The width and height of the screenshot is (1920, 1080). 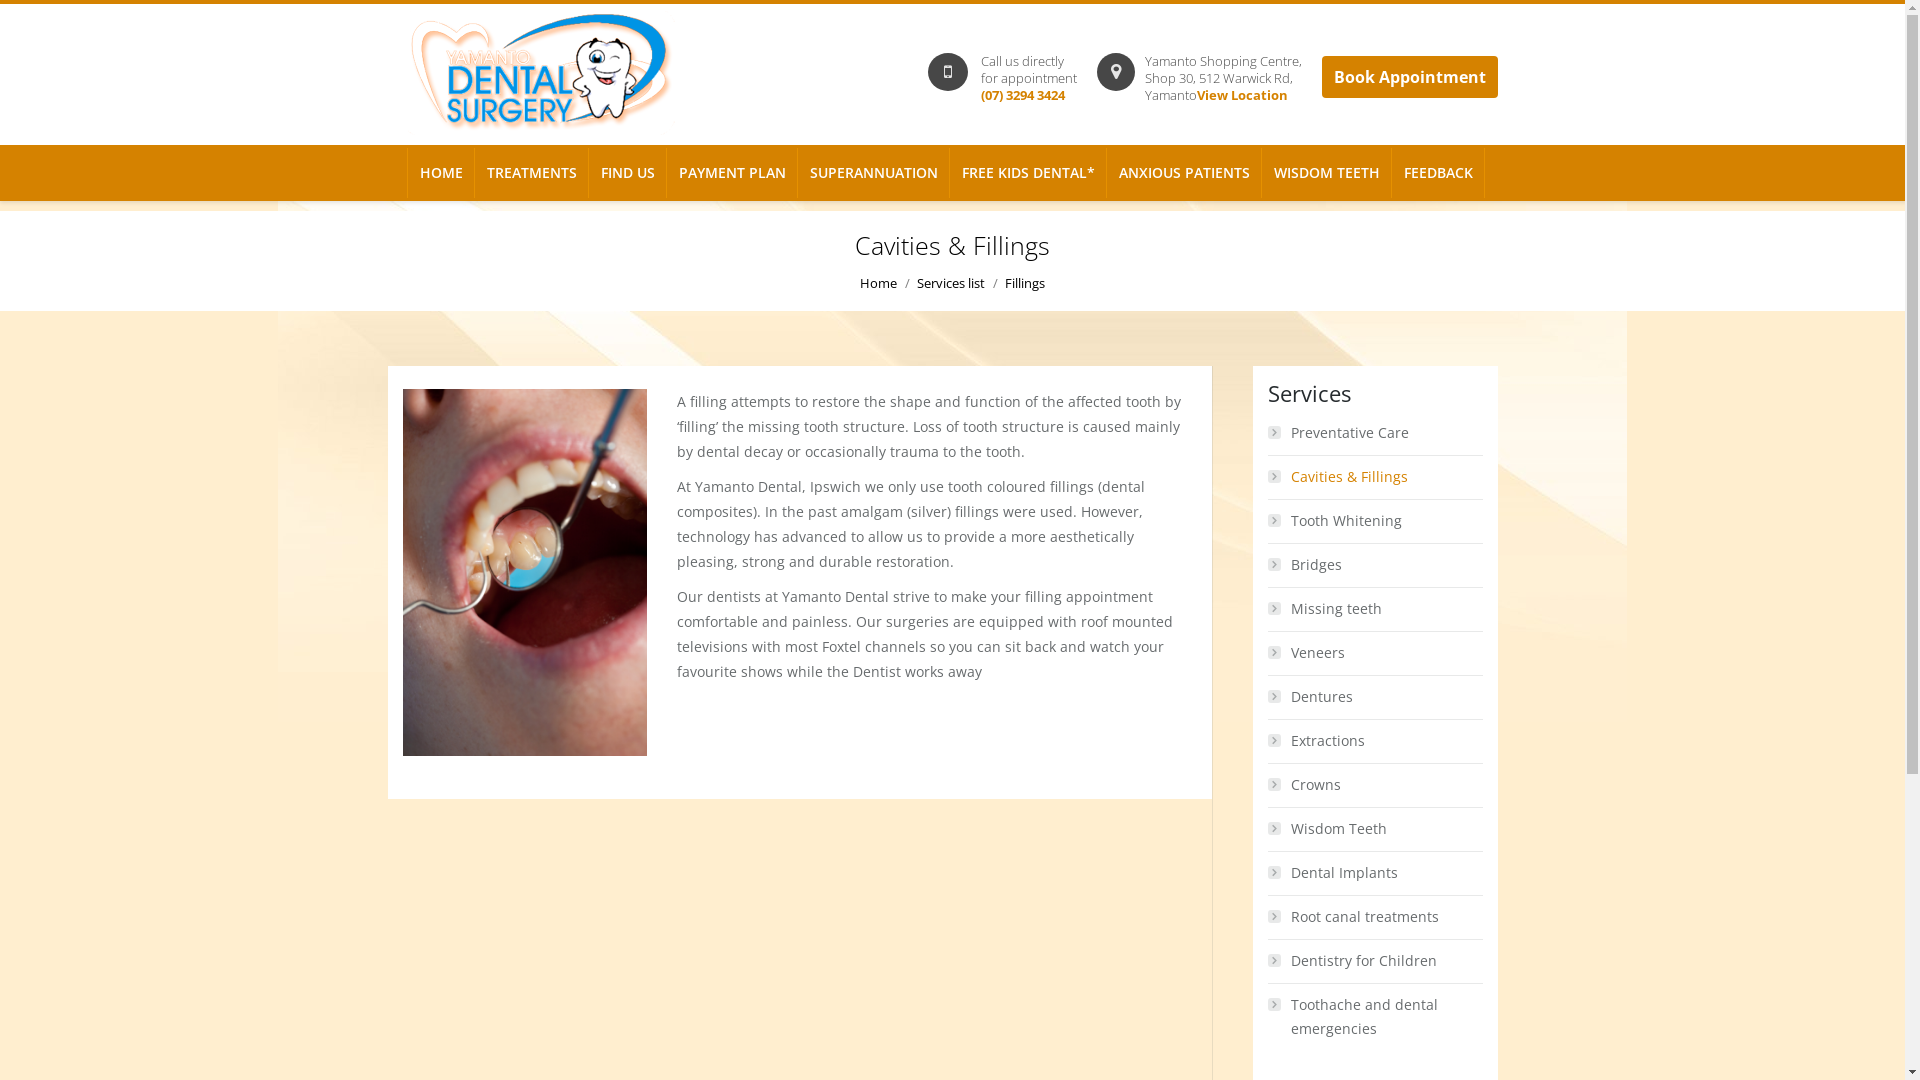 What do you see at coordinates (878, 283) in the screenshot?
I see `Home` at bounding box center [878, 283].